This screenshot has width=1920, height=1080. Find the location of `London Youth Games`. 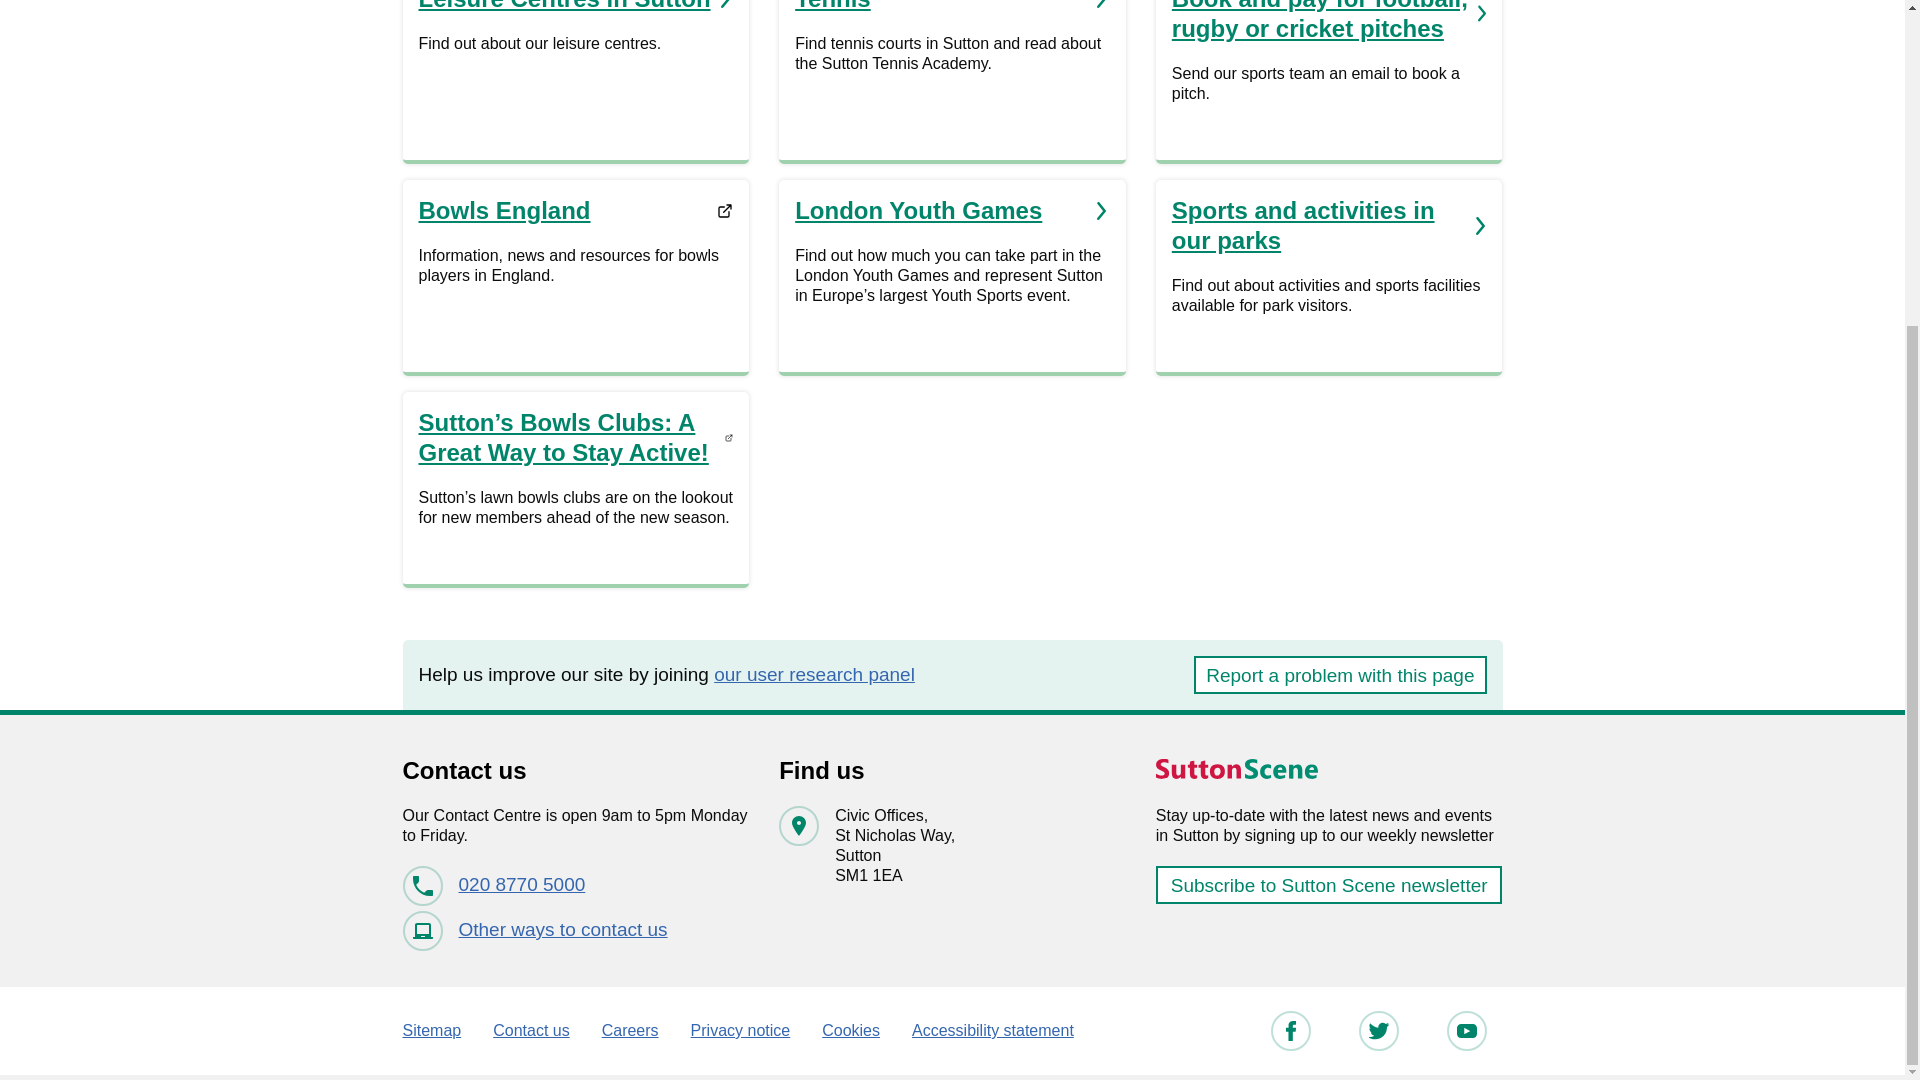

London Youth Games is located at coordinates (952, 210).